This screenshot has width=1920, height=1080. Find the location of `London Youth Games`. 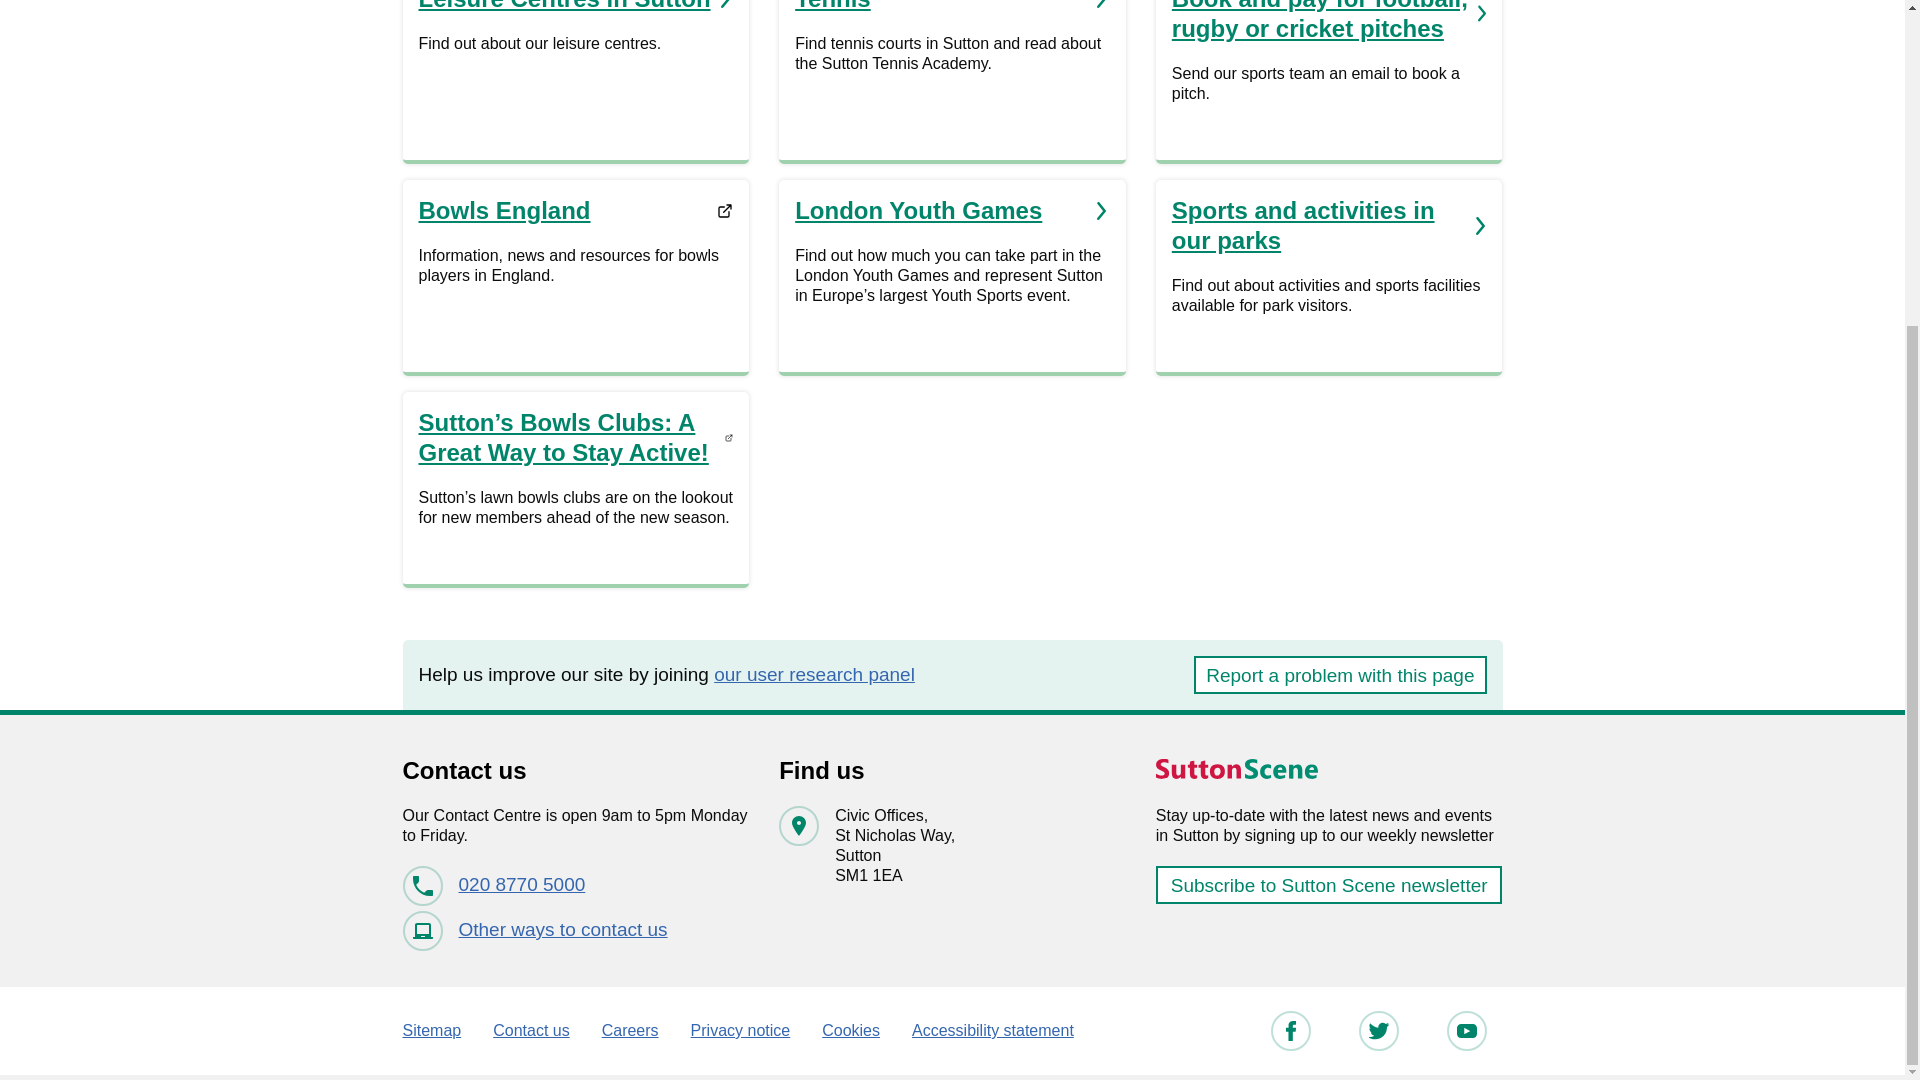

London Youth Games is located at coordinates (952, 210).